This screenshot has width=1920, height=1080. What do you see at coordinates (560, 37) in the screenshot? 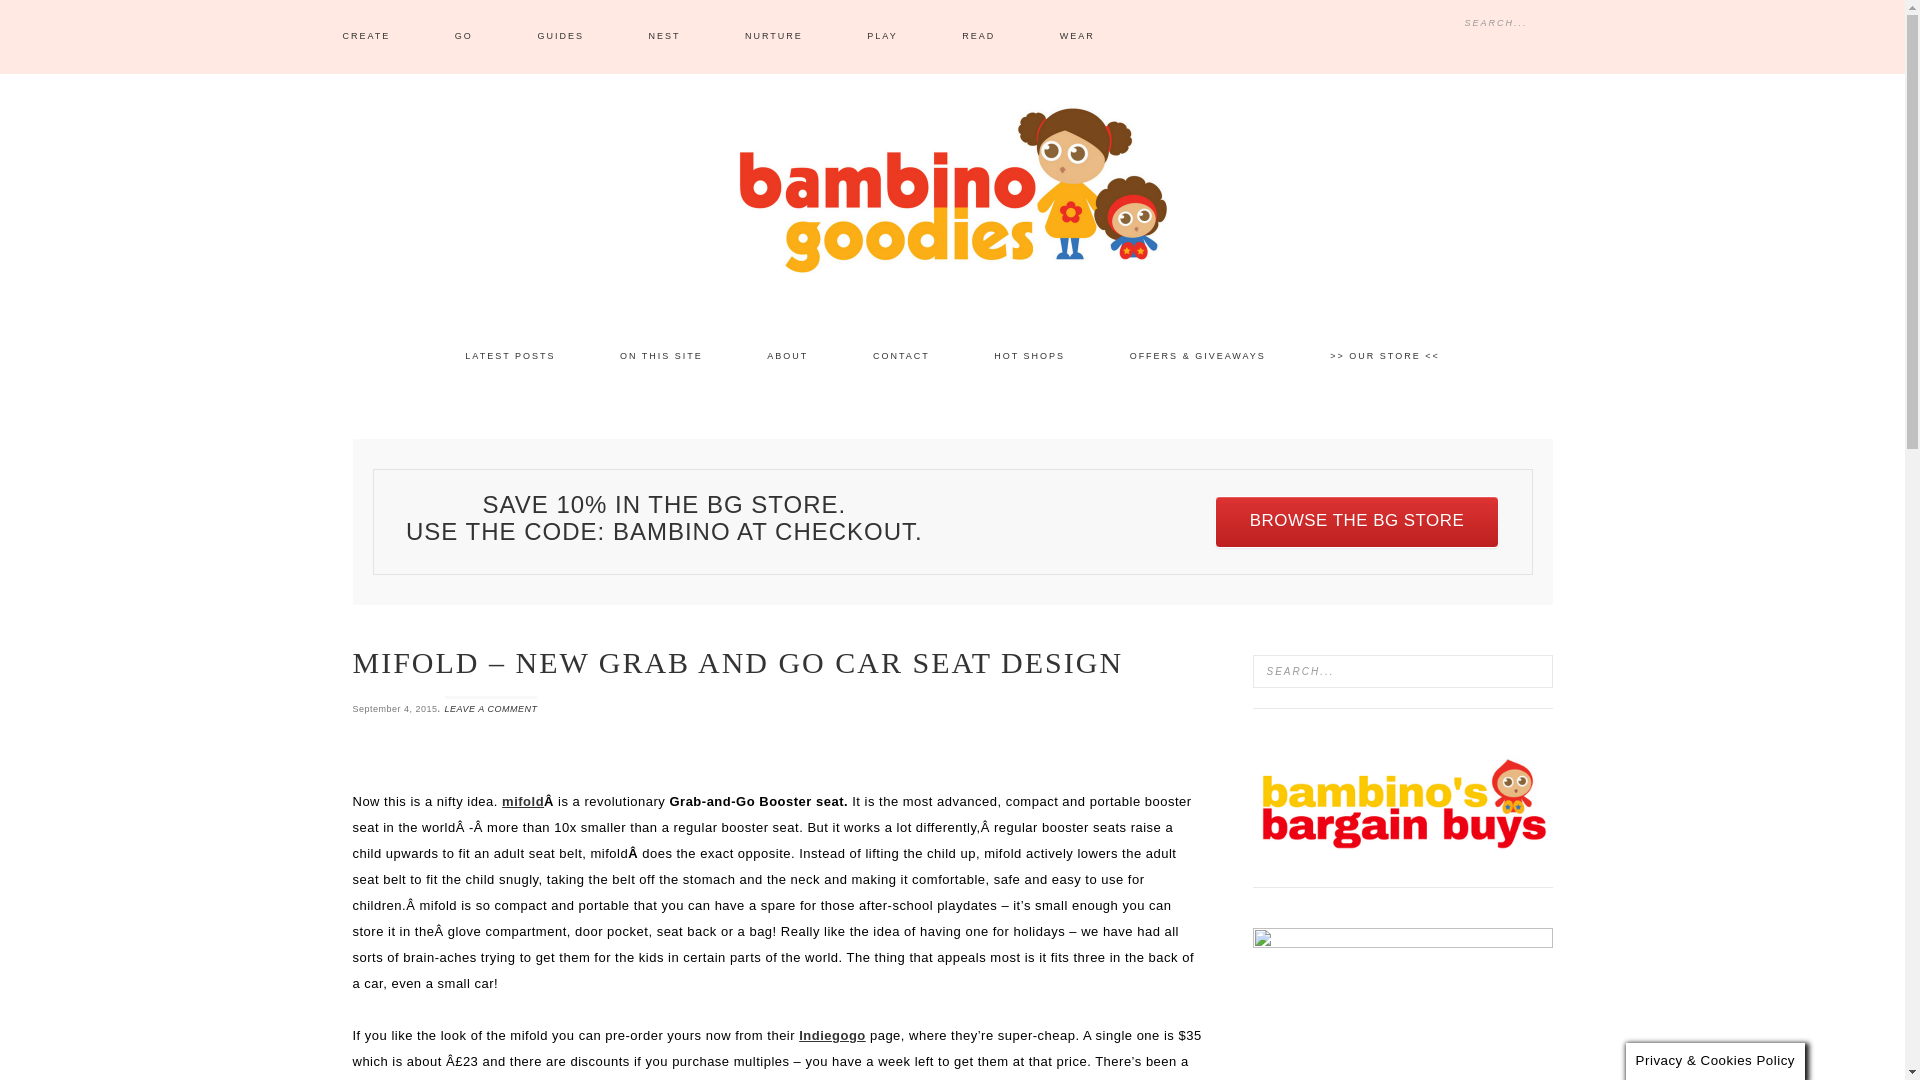
I see `GUIDES` at bounding box center [560, 37].